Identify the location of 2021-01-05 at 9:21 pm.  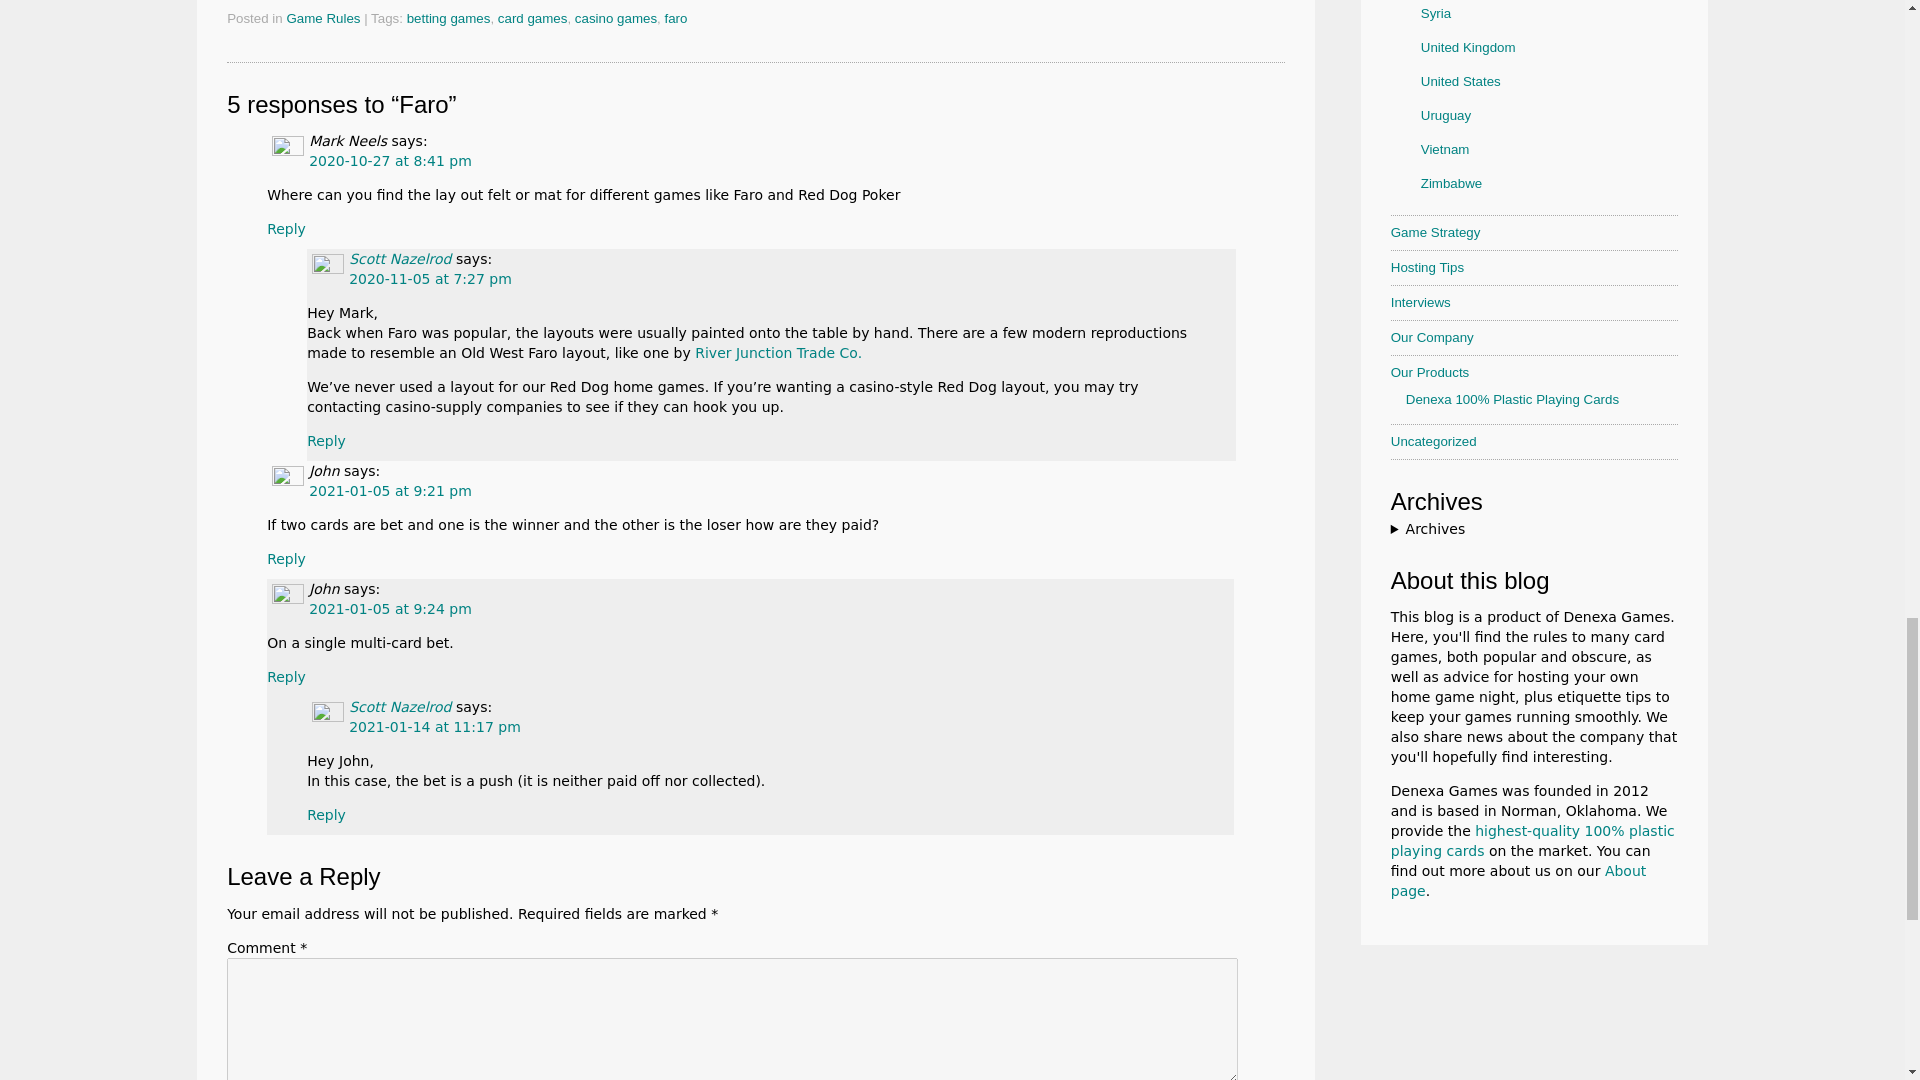
(390, 490).